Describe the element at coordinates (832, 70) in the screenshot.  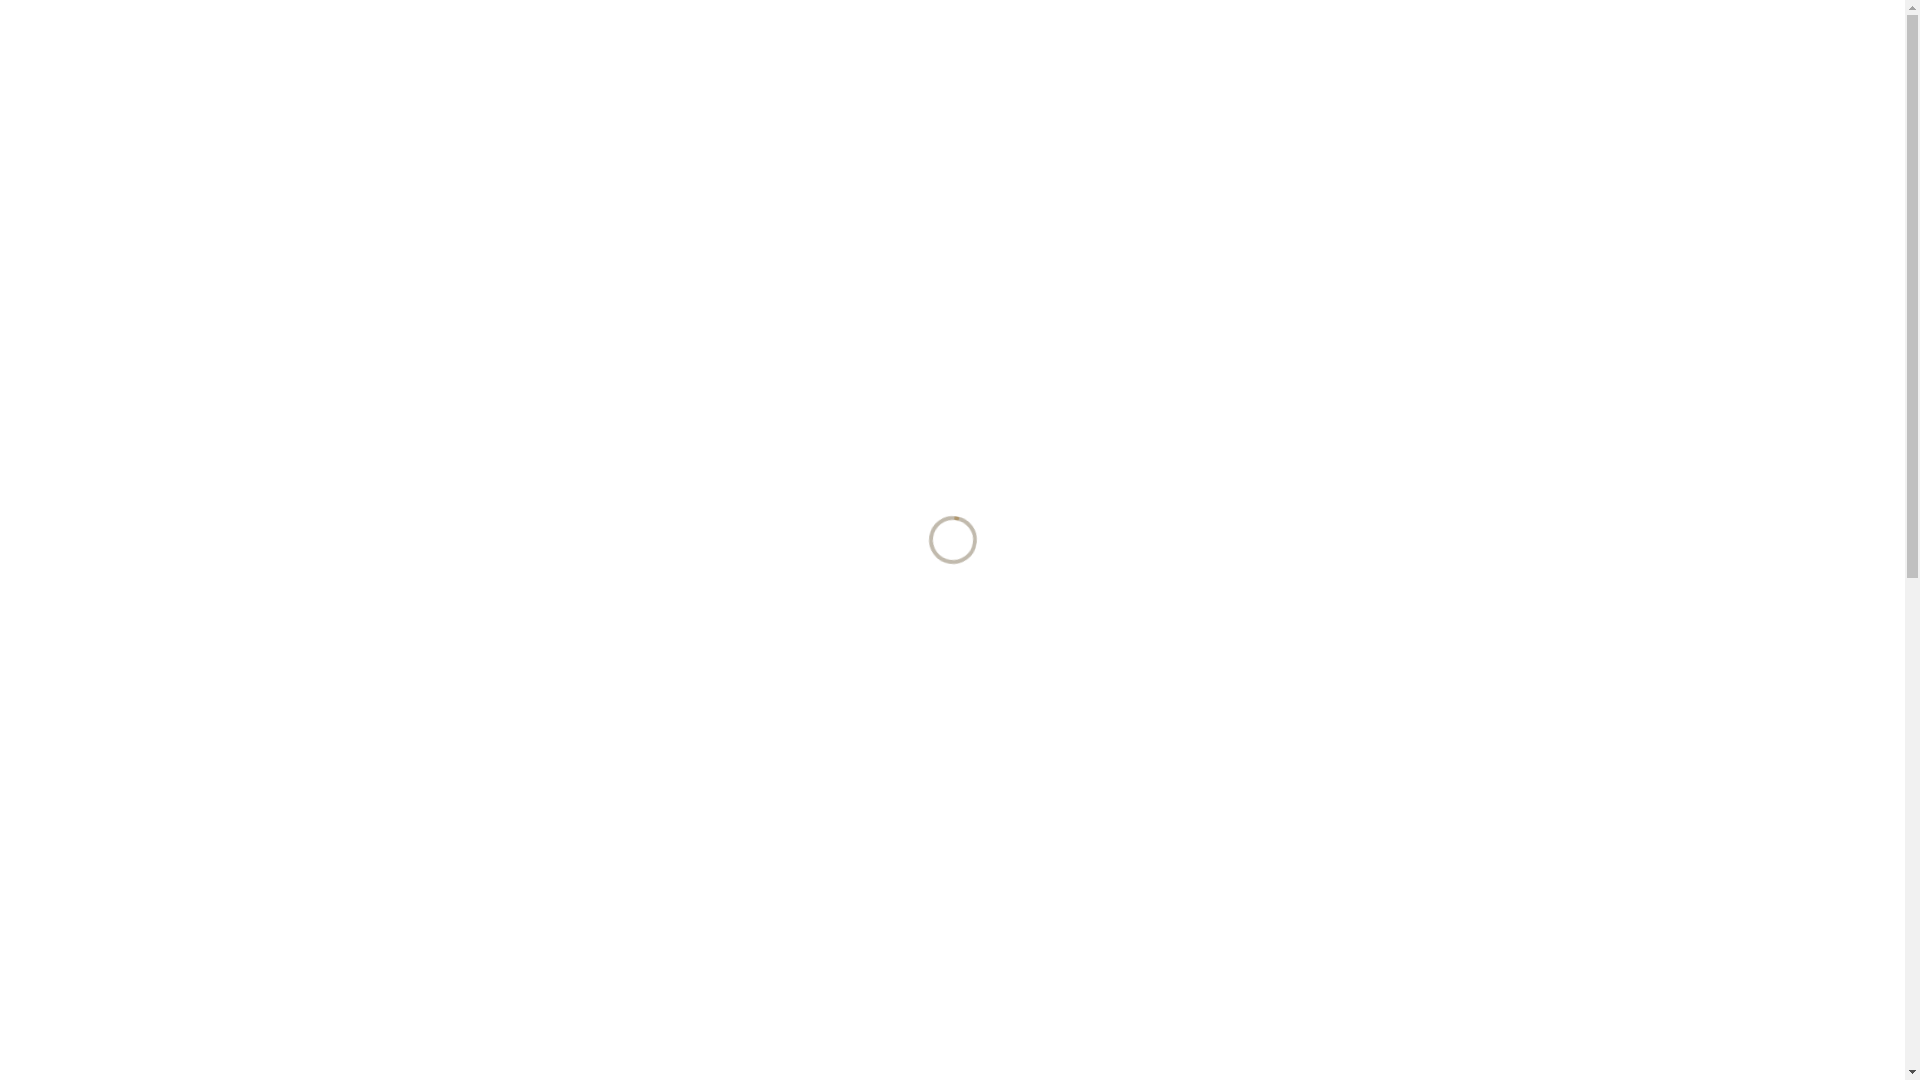
I see `Histoire` at that location.